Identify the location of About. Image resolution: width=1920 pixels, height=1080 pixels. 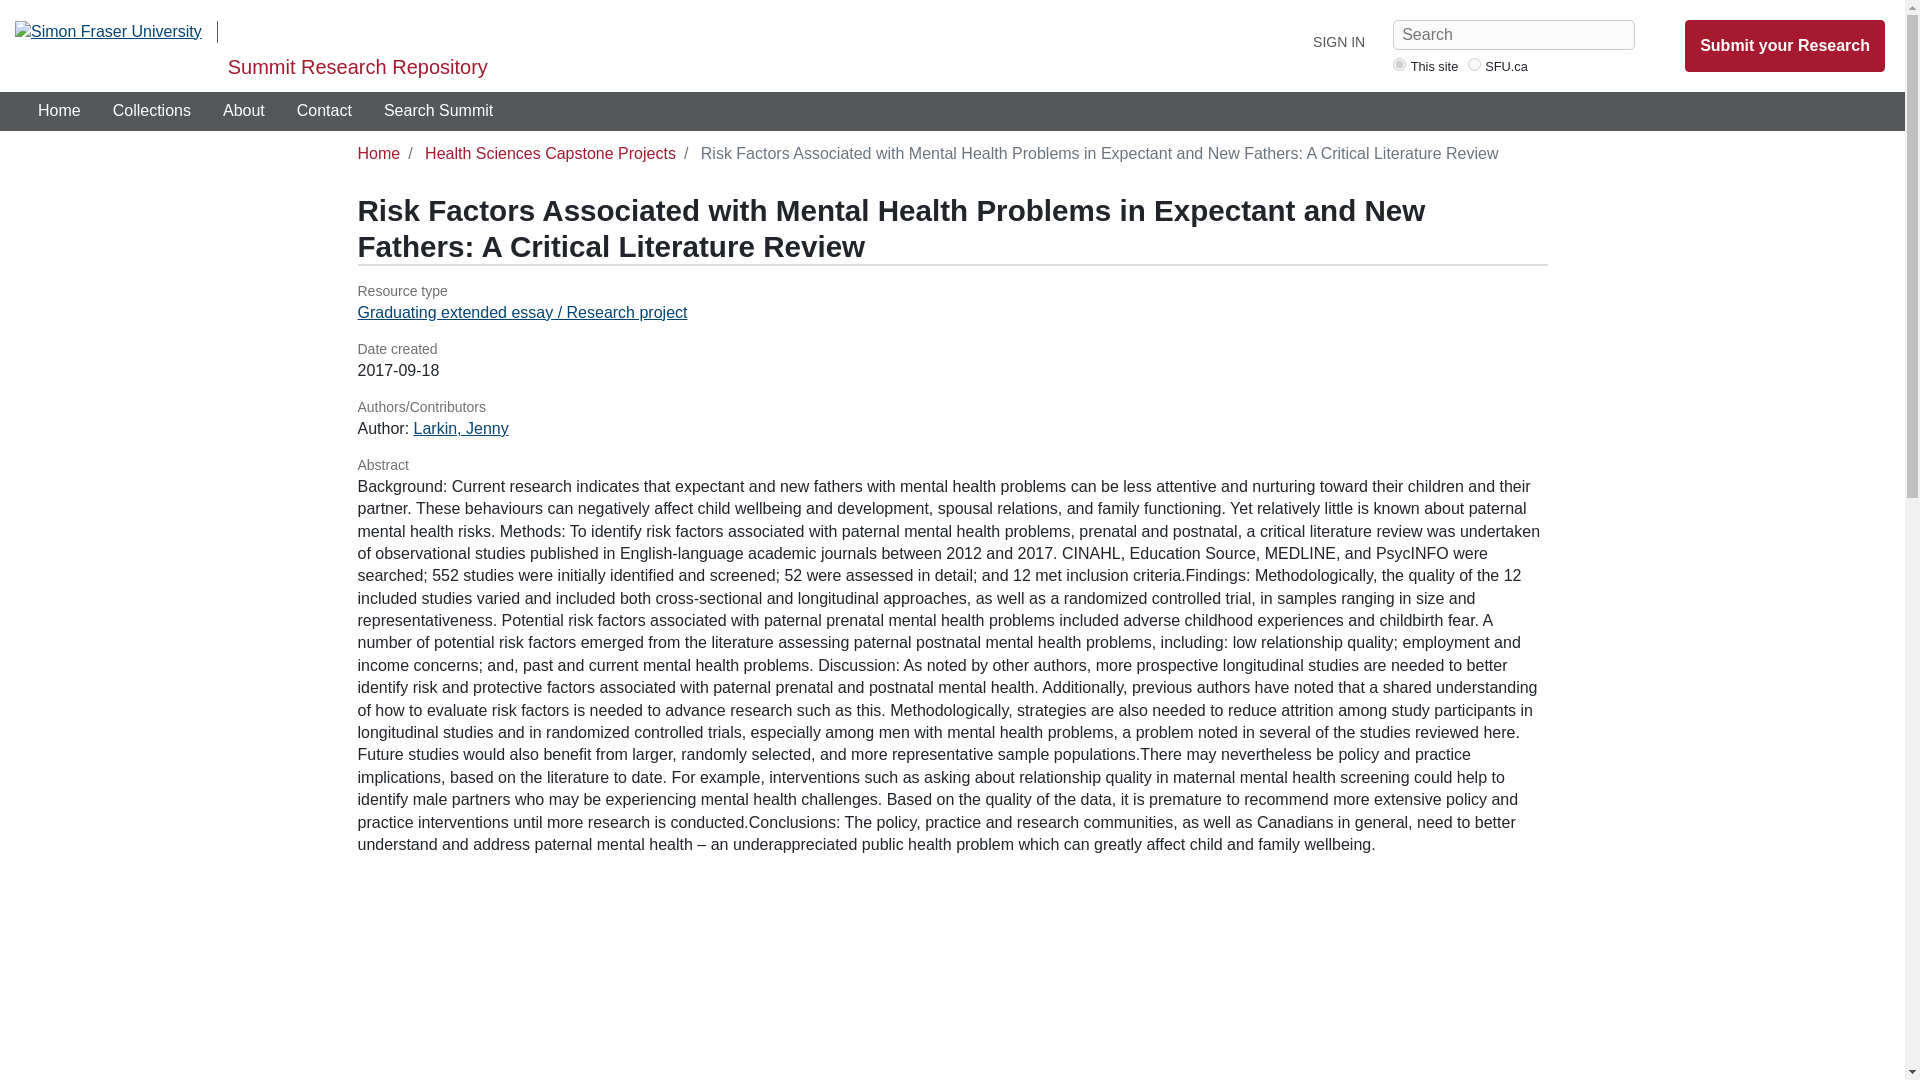
(244, 110).